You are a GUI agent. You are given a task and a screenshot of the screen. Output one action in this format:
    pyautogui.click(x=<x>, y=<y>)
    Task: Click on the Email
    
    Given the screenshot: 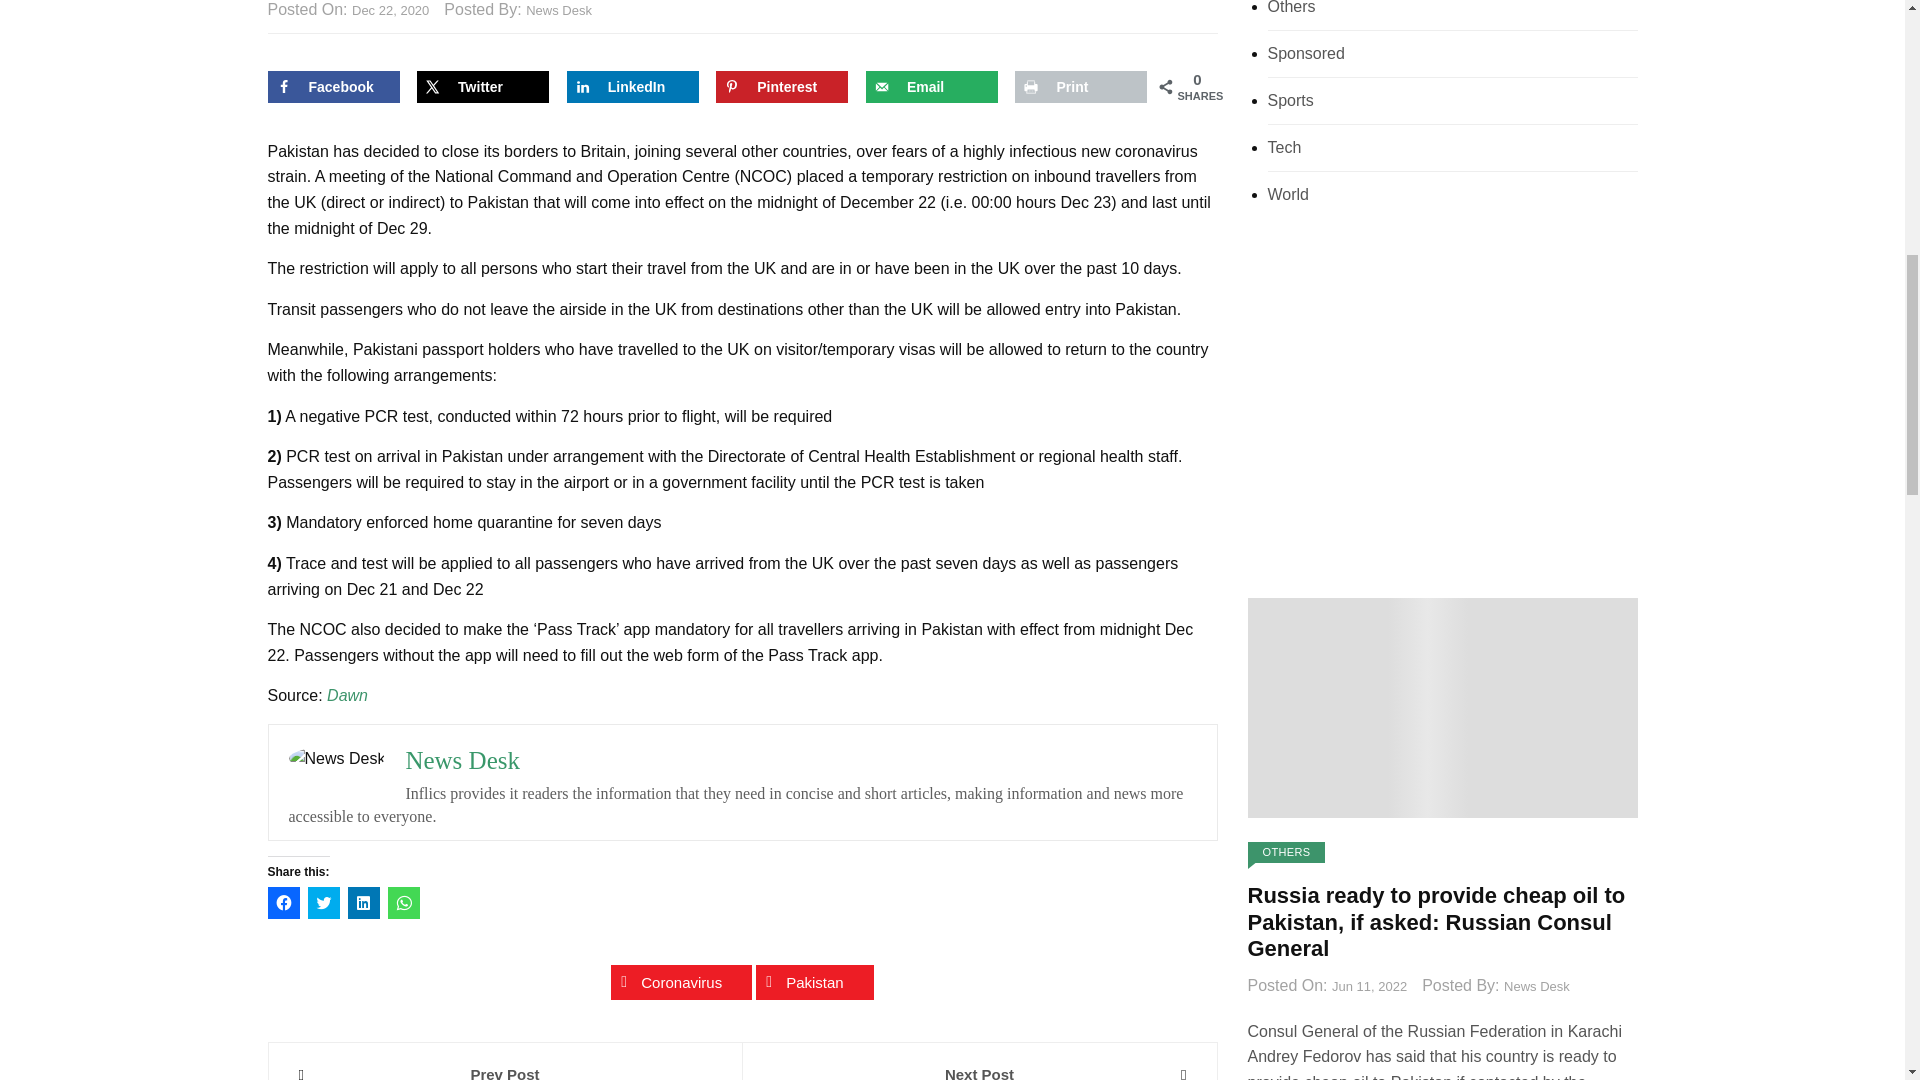 What is the action you would take?
    pyautogui.click(x=932, y=86)
    